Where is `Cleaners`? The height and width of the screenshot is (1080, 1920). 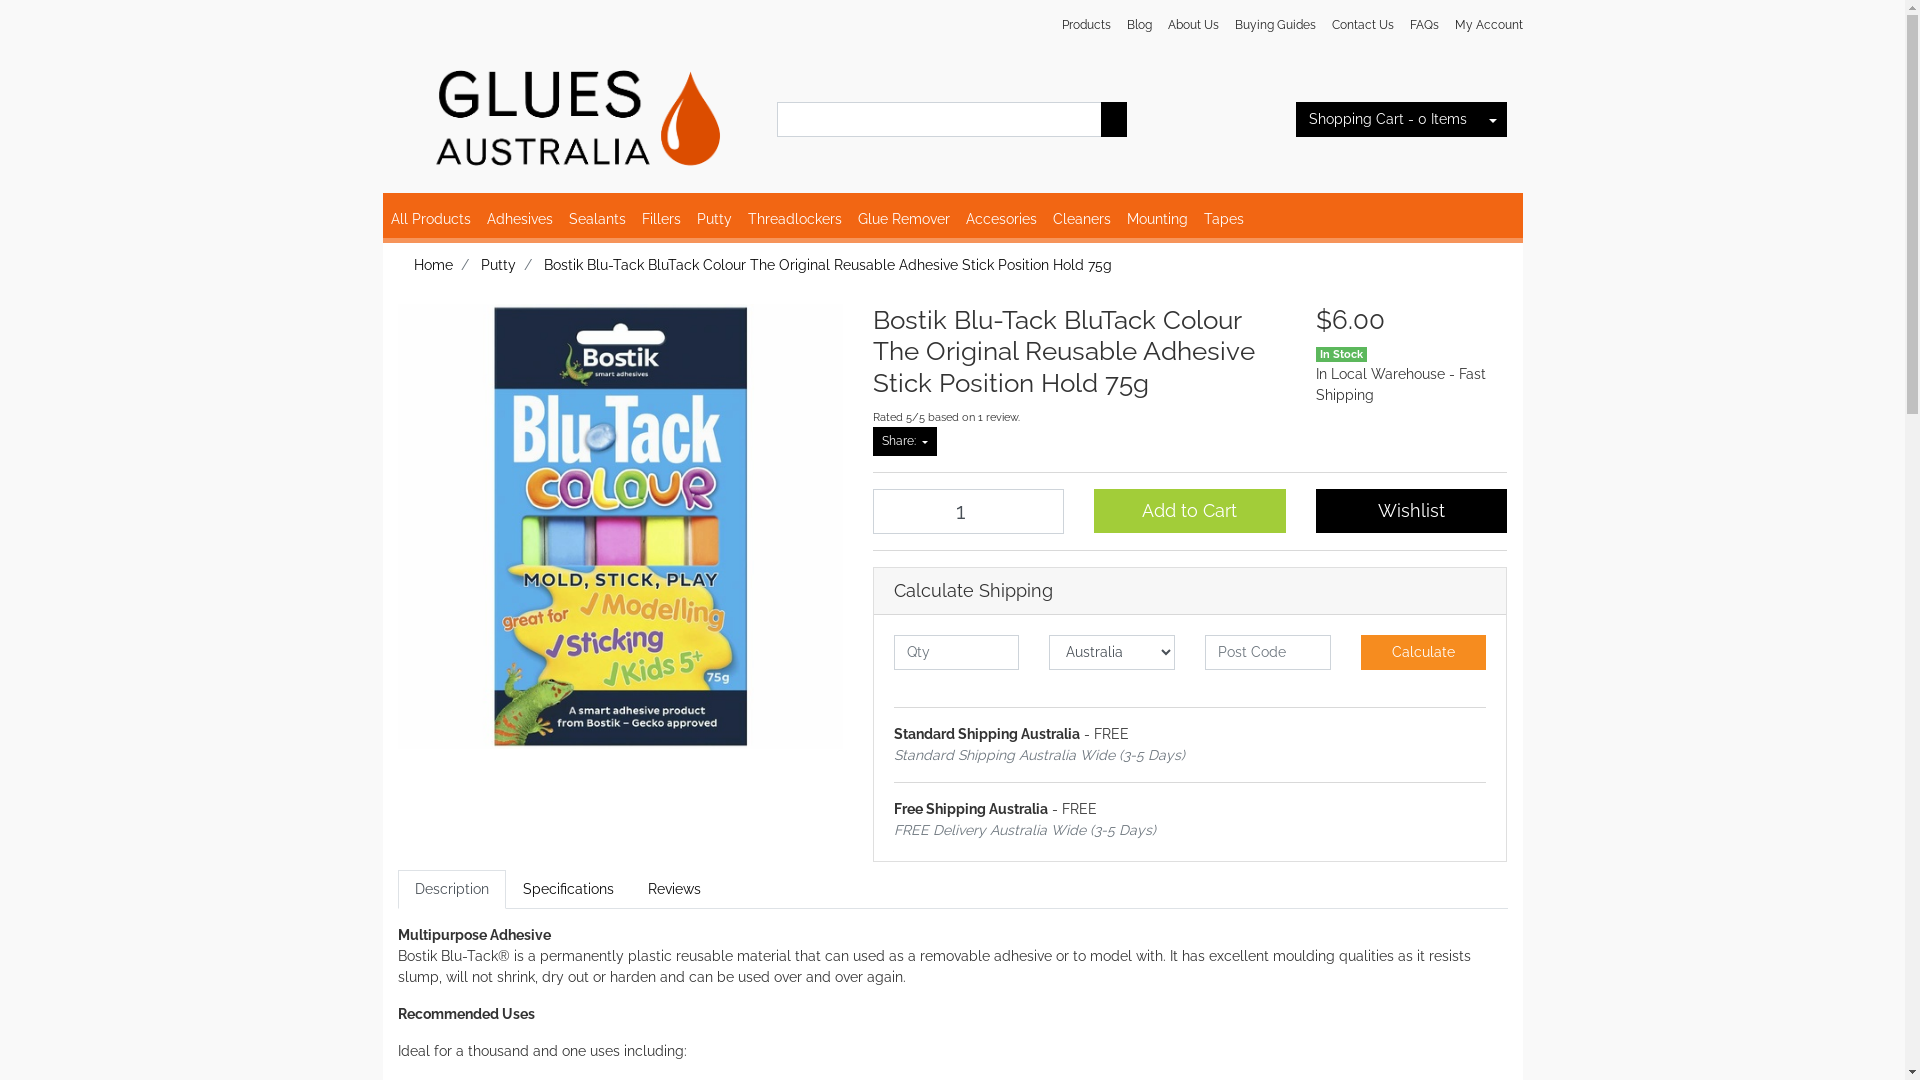
Cleaners is located at coordinates (1081, 220).